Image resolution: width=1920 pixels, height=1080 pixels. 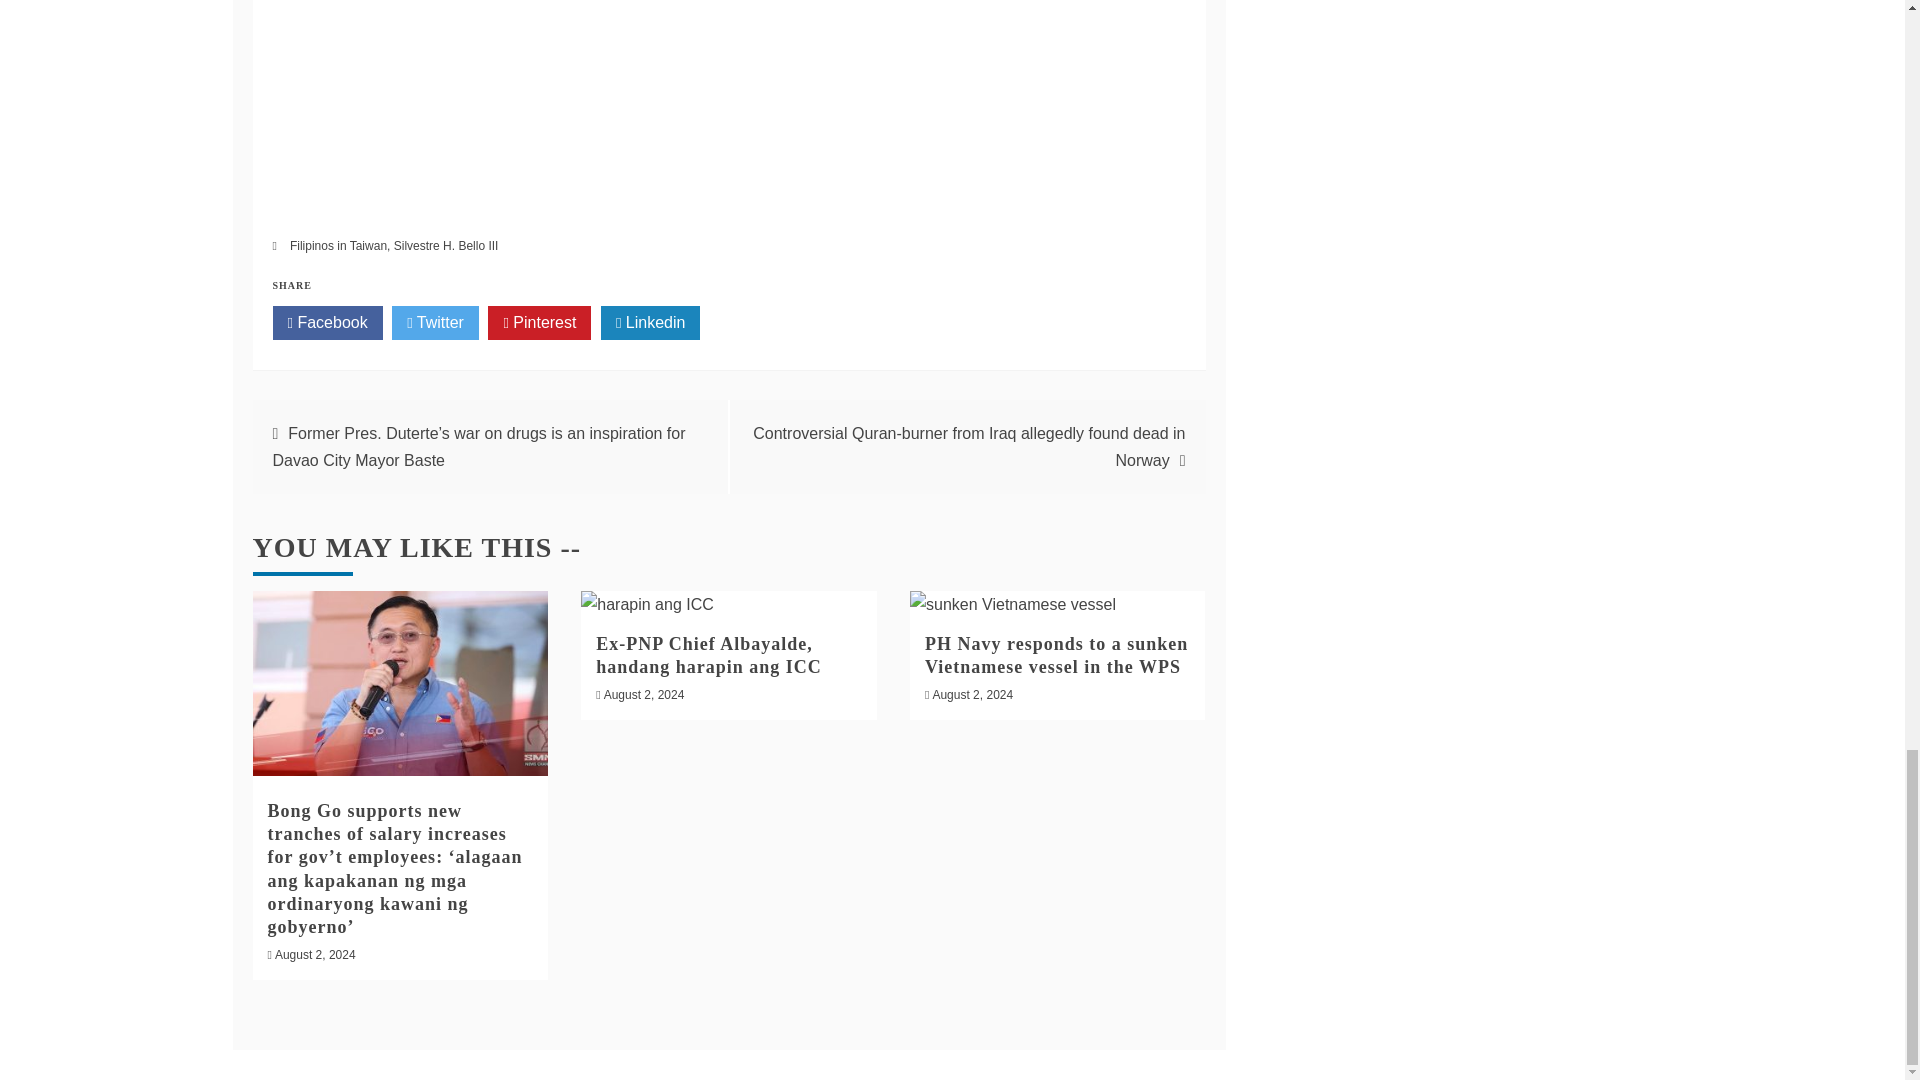 What do you see at coordinates (650, 322) in the screenshot?
I see `Linkedin` at bounding box center [650, 322].